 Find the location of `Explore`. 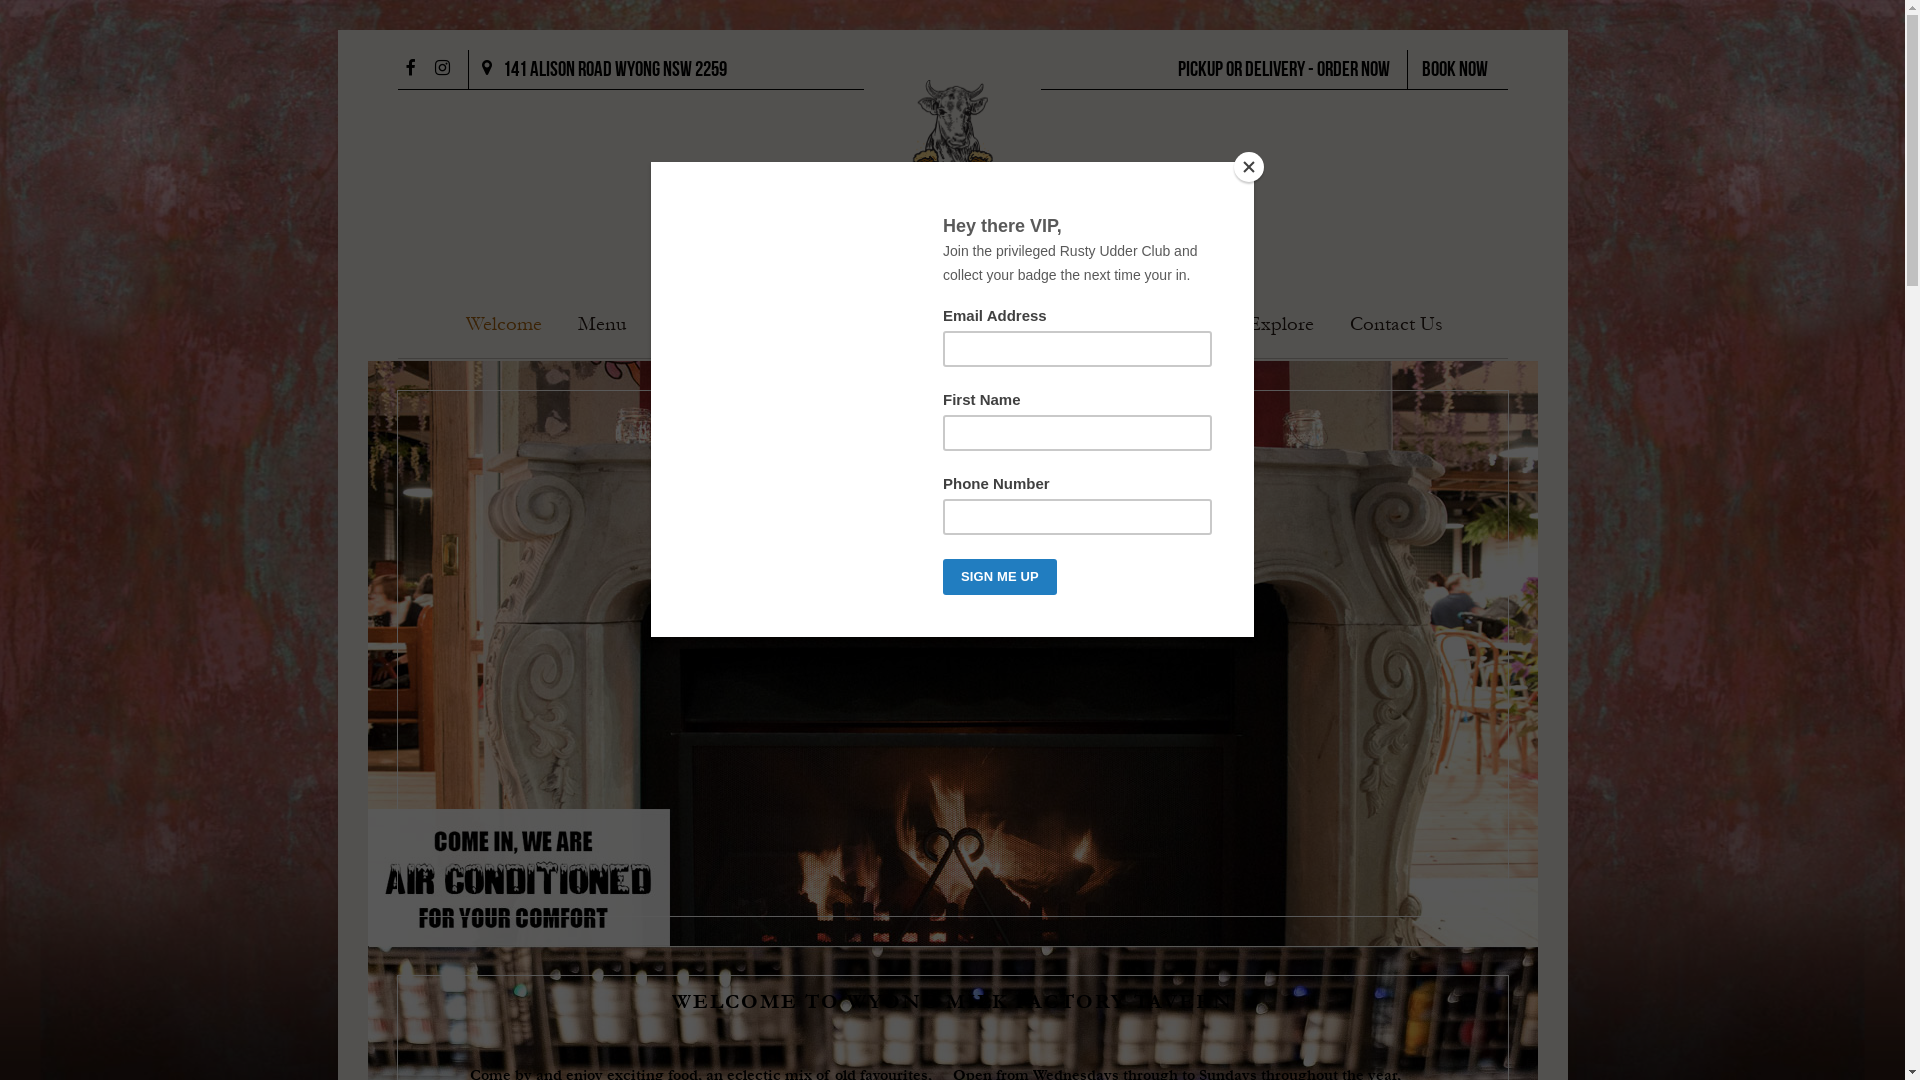

Explore is located at coordinates (1280, 326).